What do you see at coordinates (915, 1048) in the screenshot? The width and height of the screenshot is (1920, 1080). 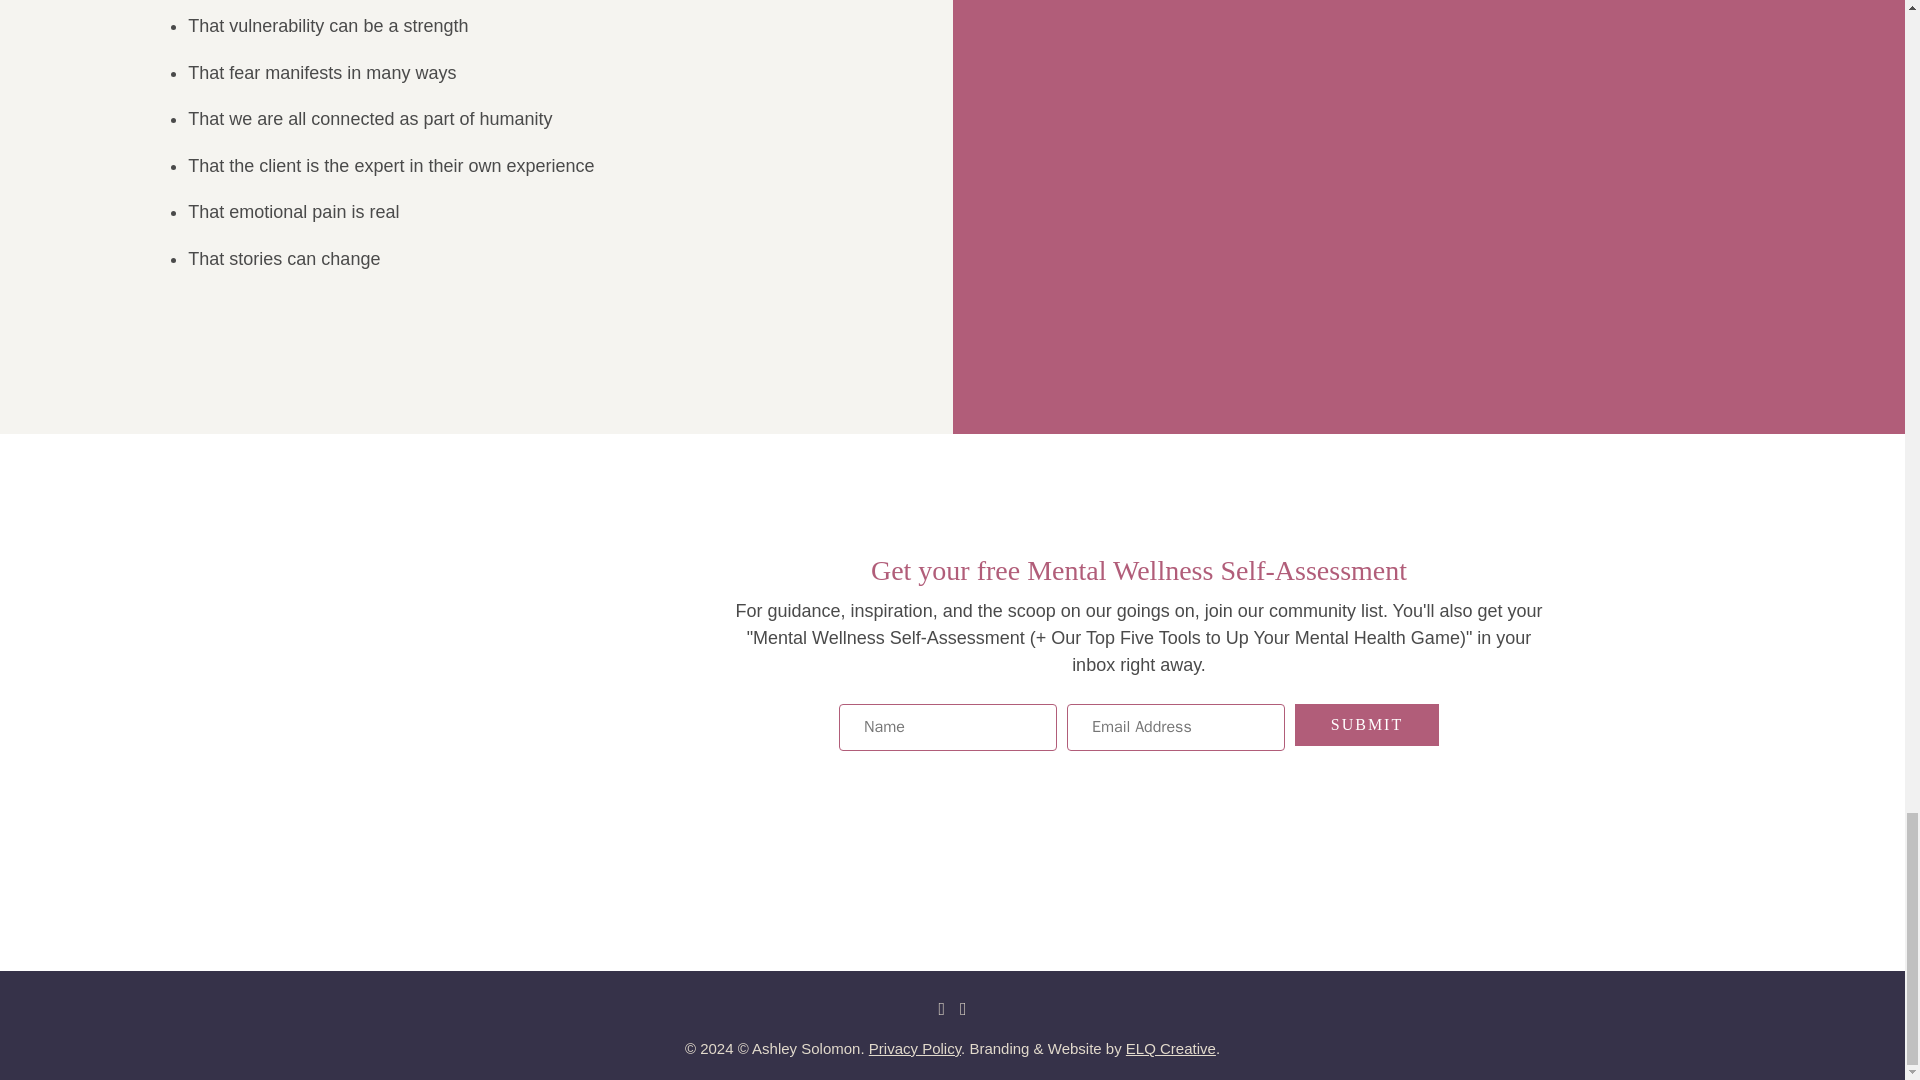 I see `Privacy Policy` at bounding box center [915, 1048].